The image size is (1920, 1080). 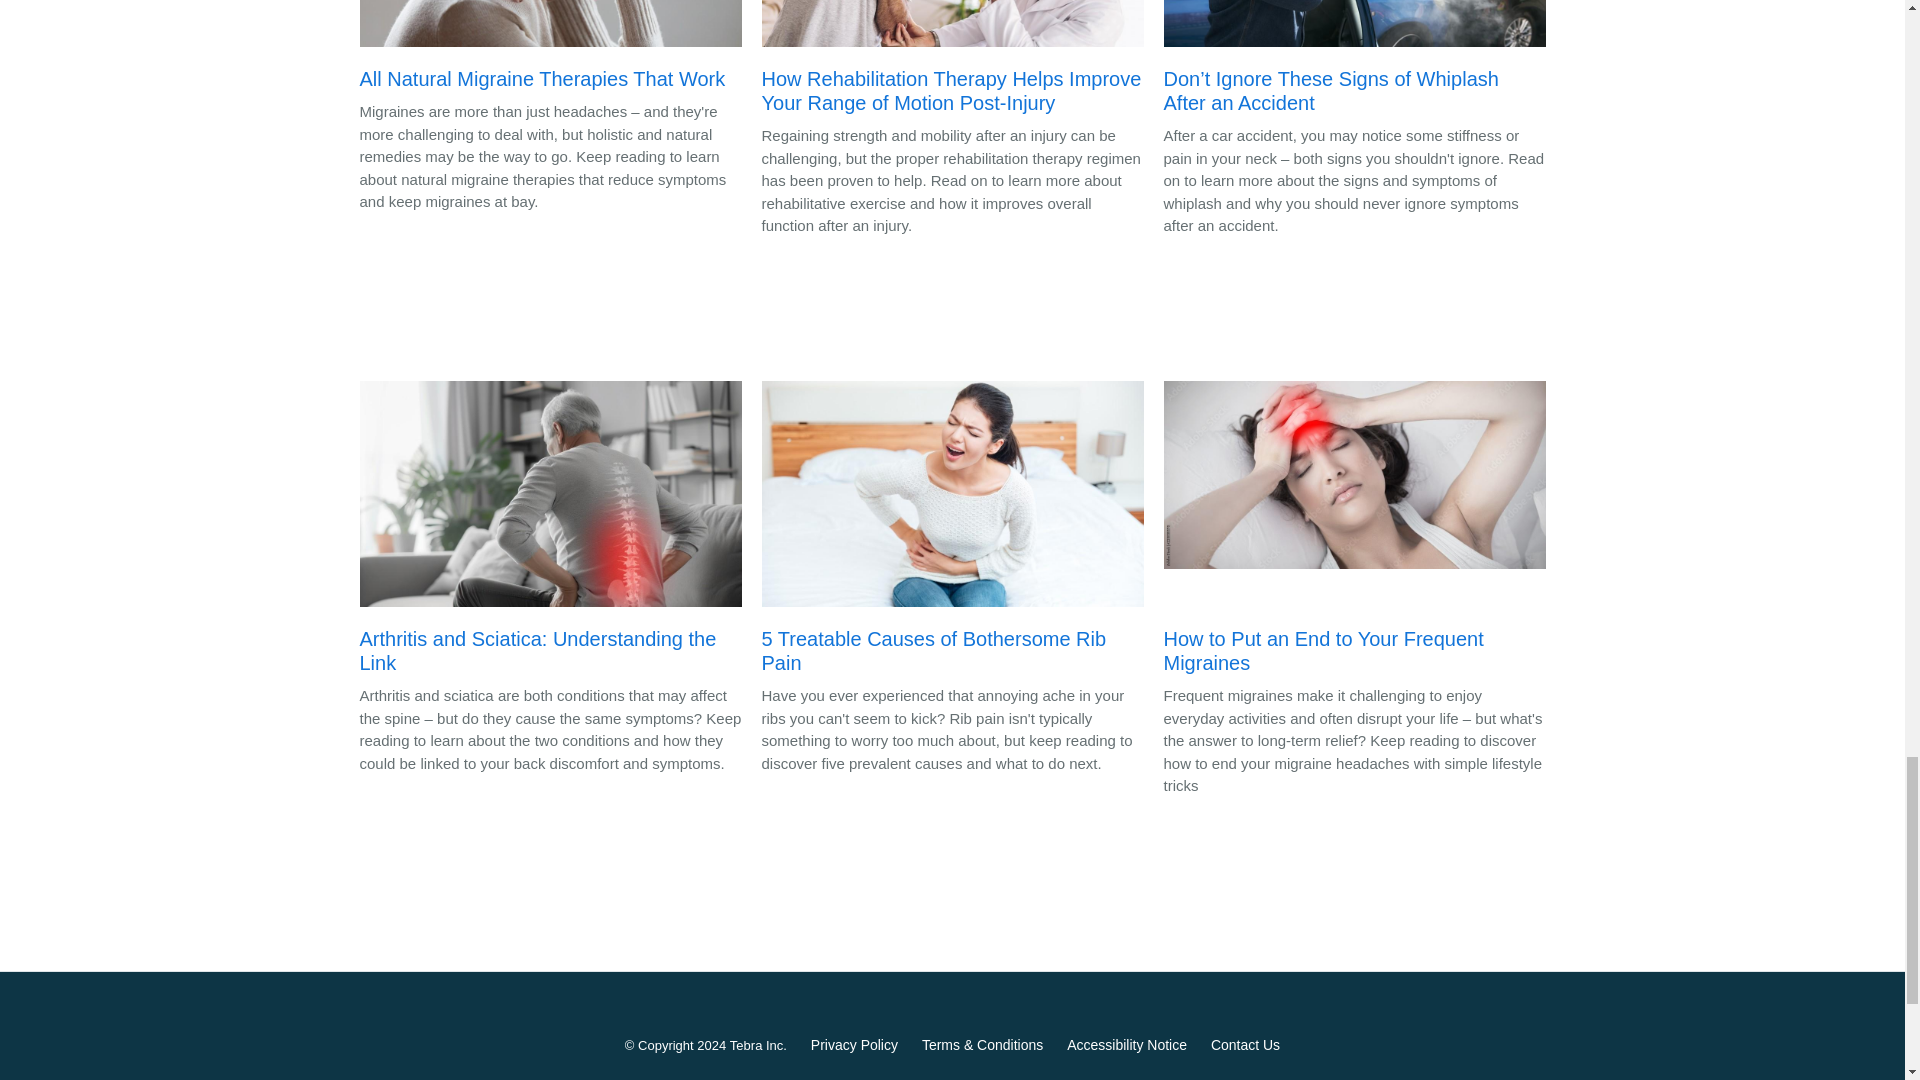 What do you see at coordinates (550, 50) in the screenshot?
I see `All Natural Migraine Therapies That Work` at bounding box center [550, 50].